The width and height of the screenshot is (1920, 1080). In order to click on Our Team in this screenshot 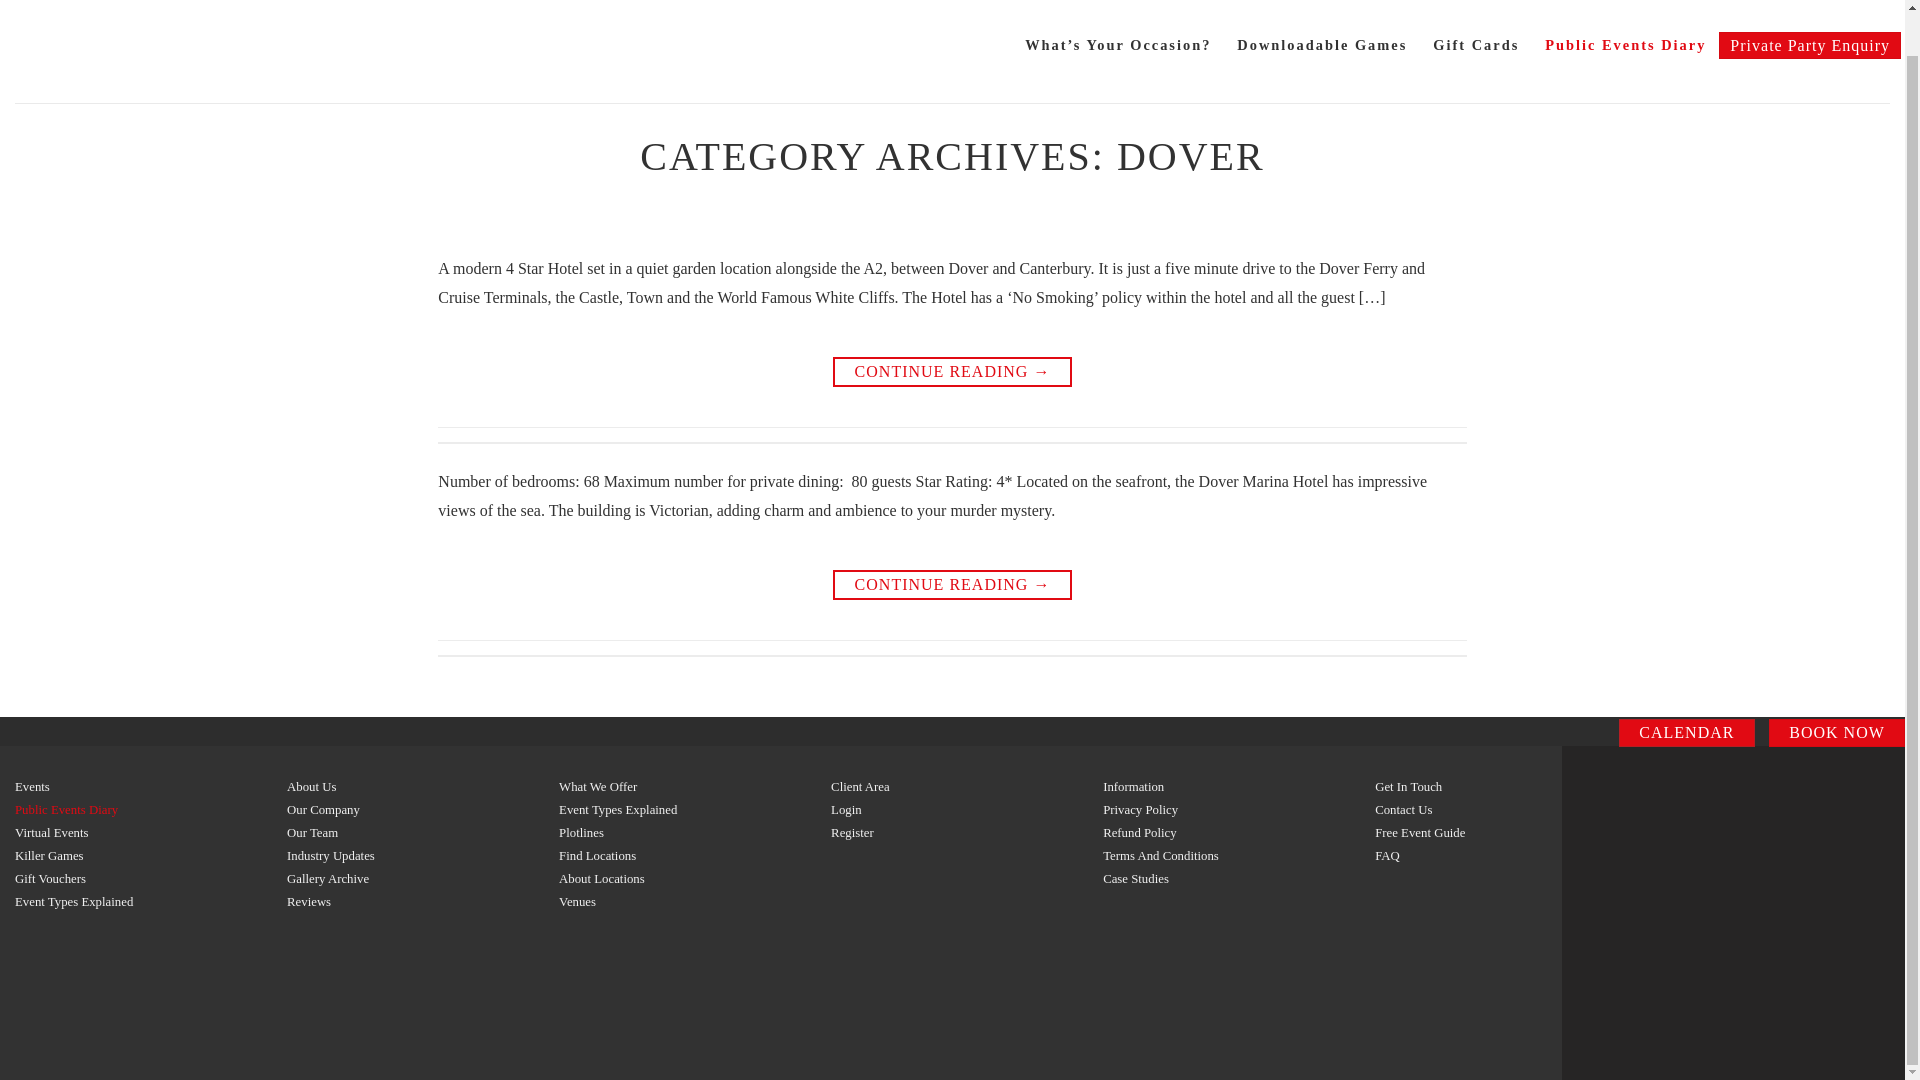, I will do `click(312, 833)`.